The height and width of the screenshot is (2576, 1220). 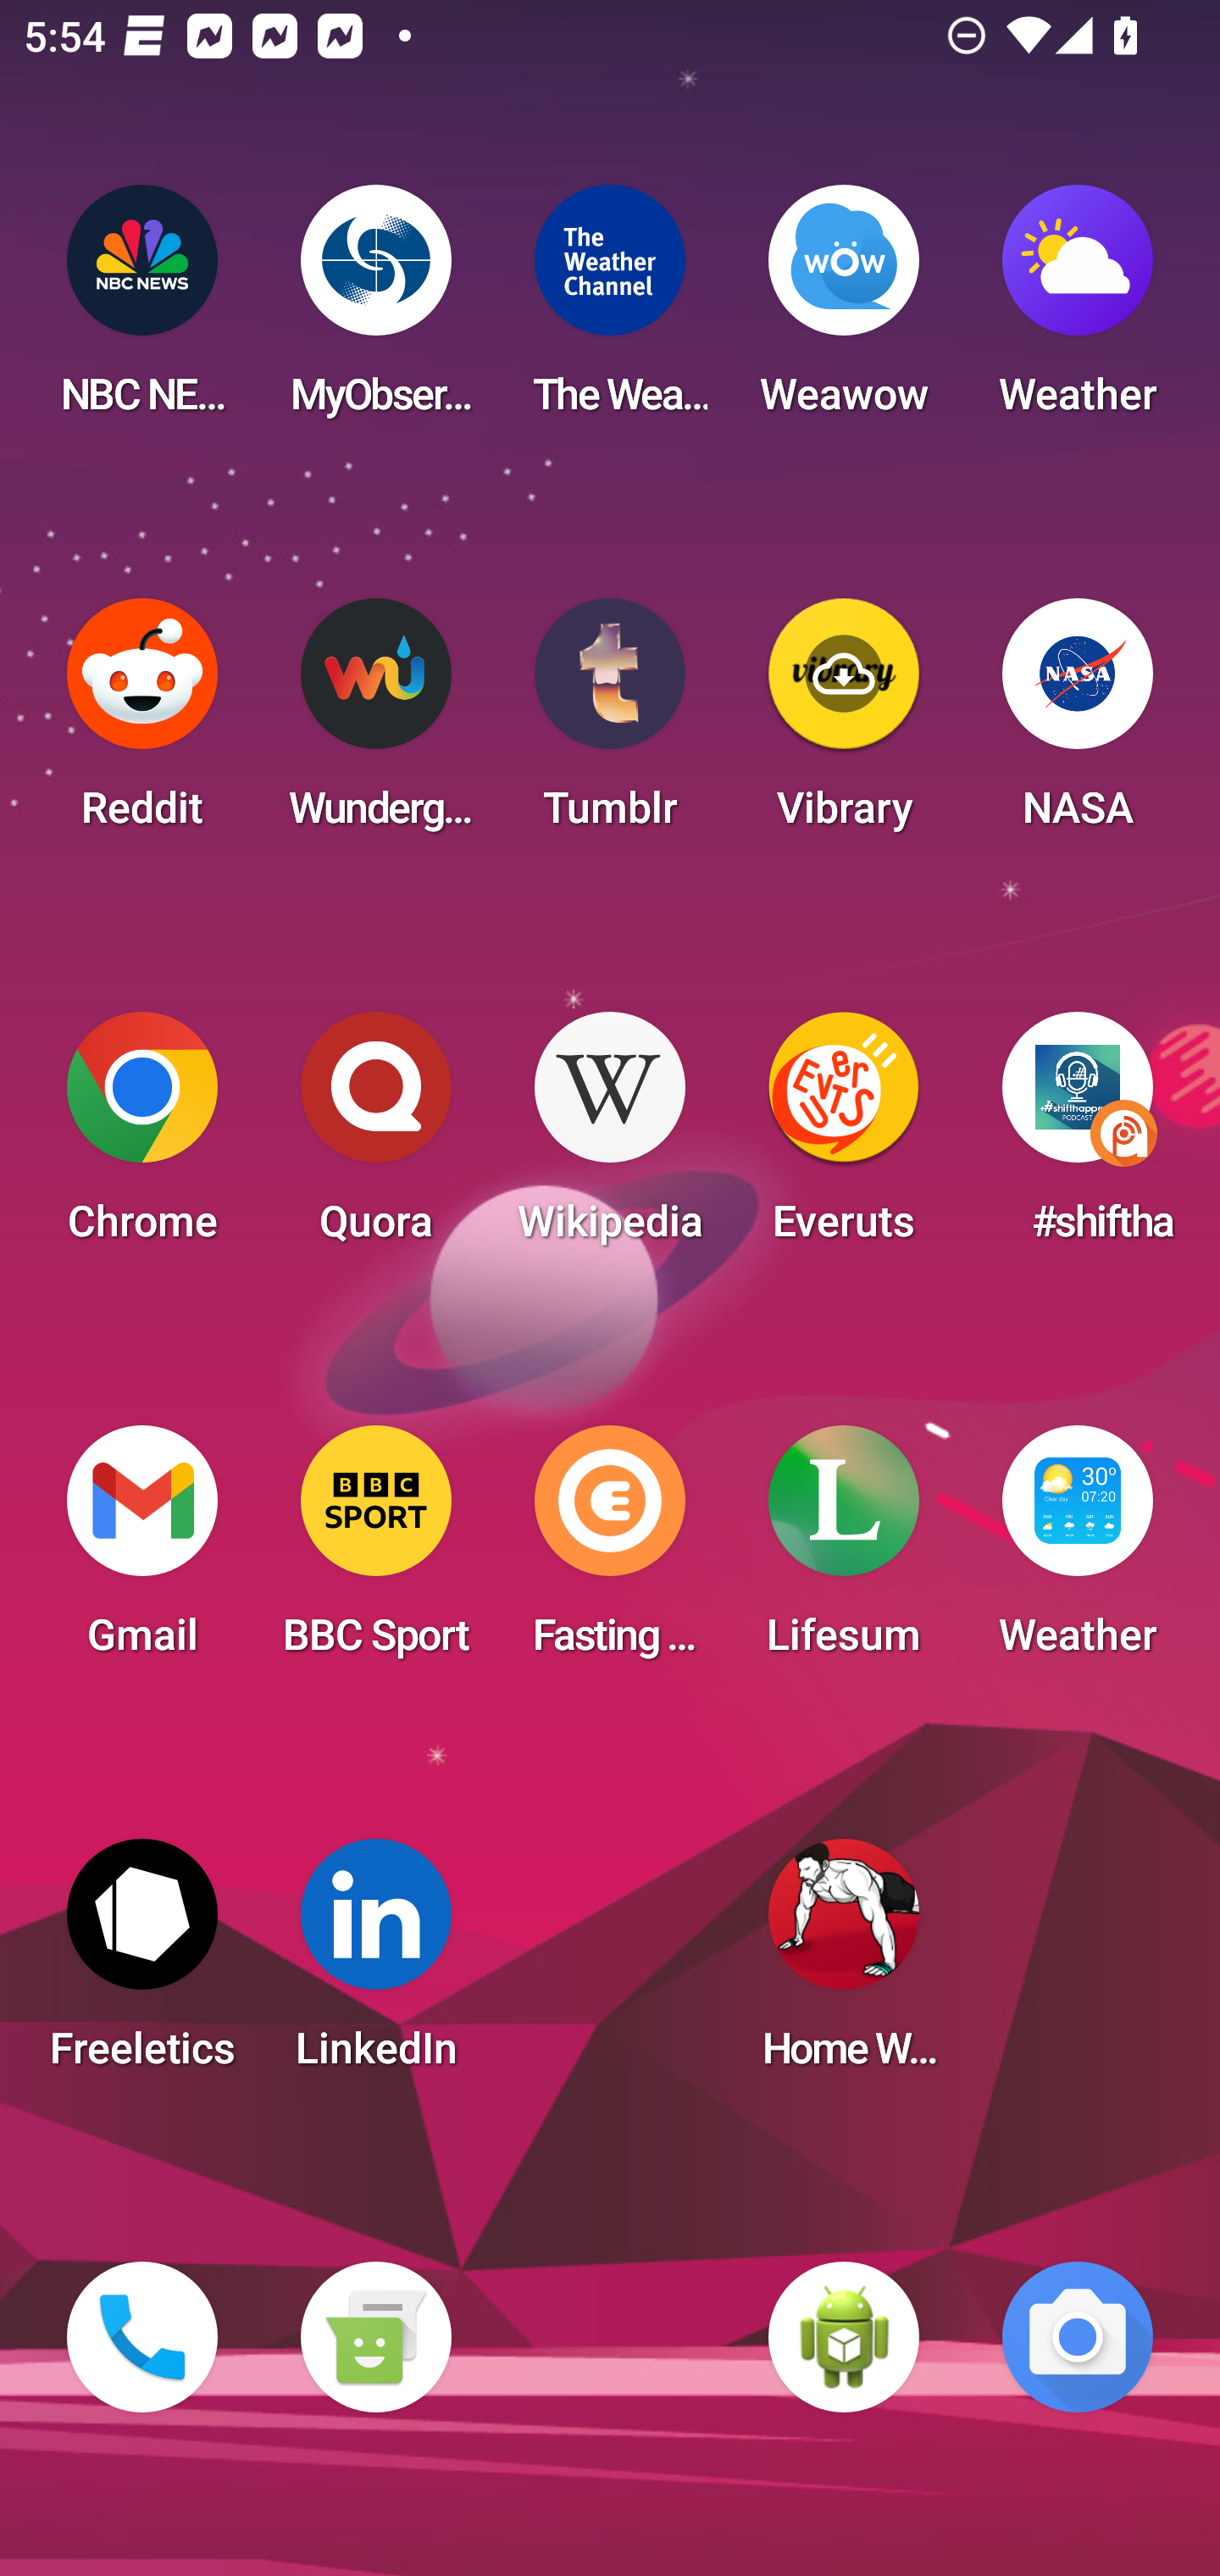 What do you see at coordinates (610, 1551) in the screenshot?
I see `Fasting Coach` at bounding box center [610, 1551].